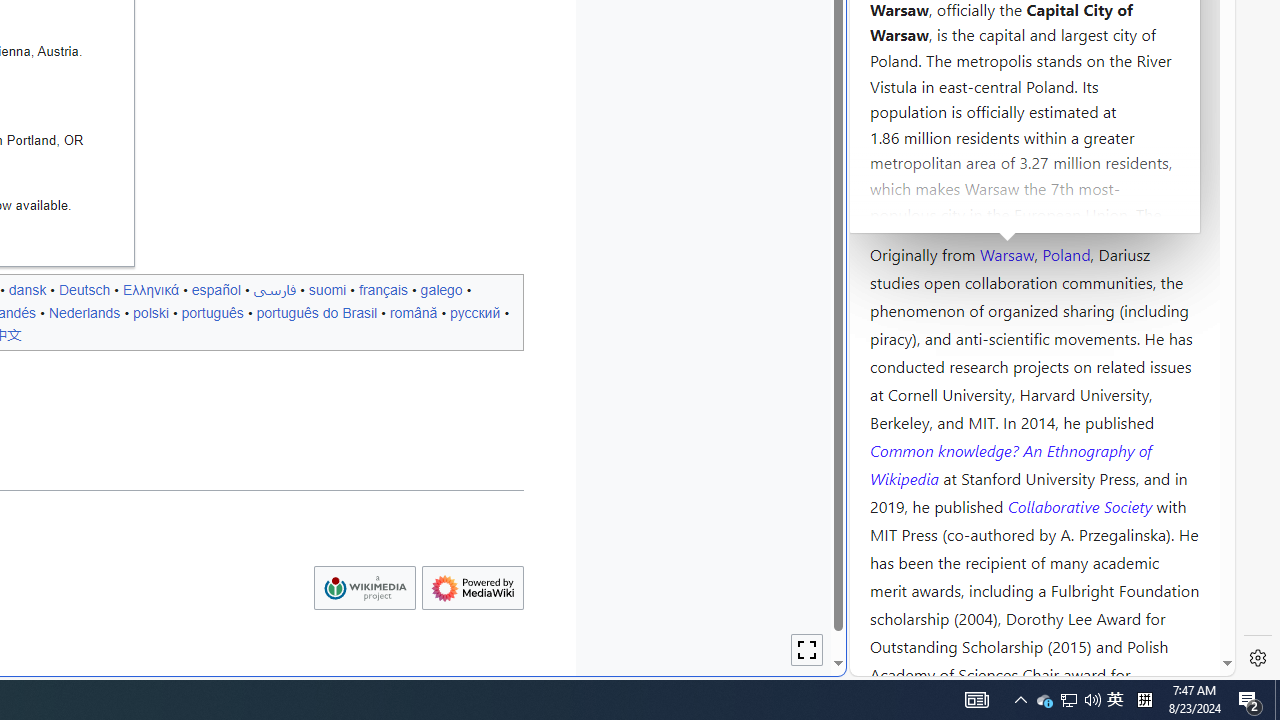 The height and width of the screenshot is (720, 1280). What do you see at coordinates (1066, 253) in the screenshot?
I see `Poland` at bounding box center [1066, 253].